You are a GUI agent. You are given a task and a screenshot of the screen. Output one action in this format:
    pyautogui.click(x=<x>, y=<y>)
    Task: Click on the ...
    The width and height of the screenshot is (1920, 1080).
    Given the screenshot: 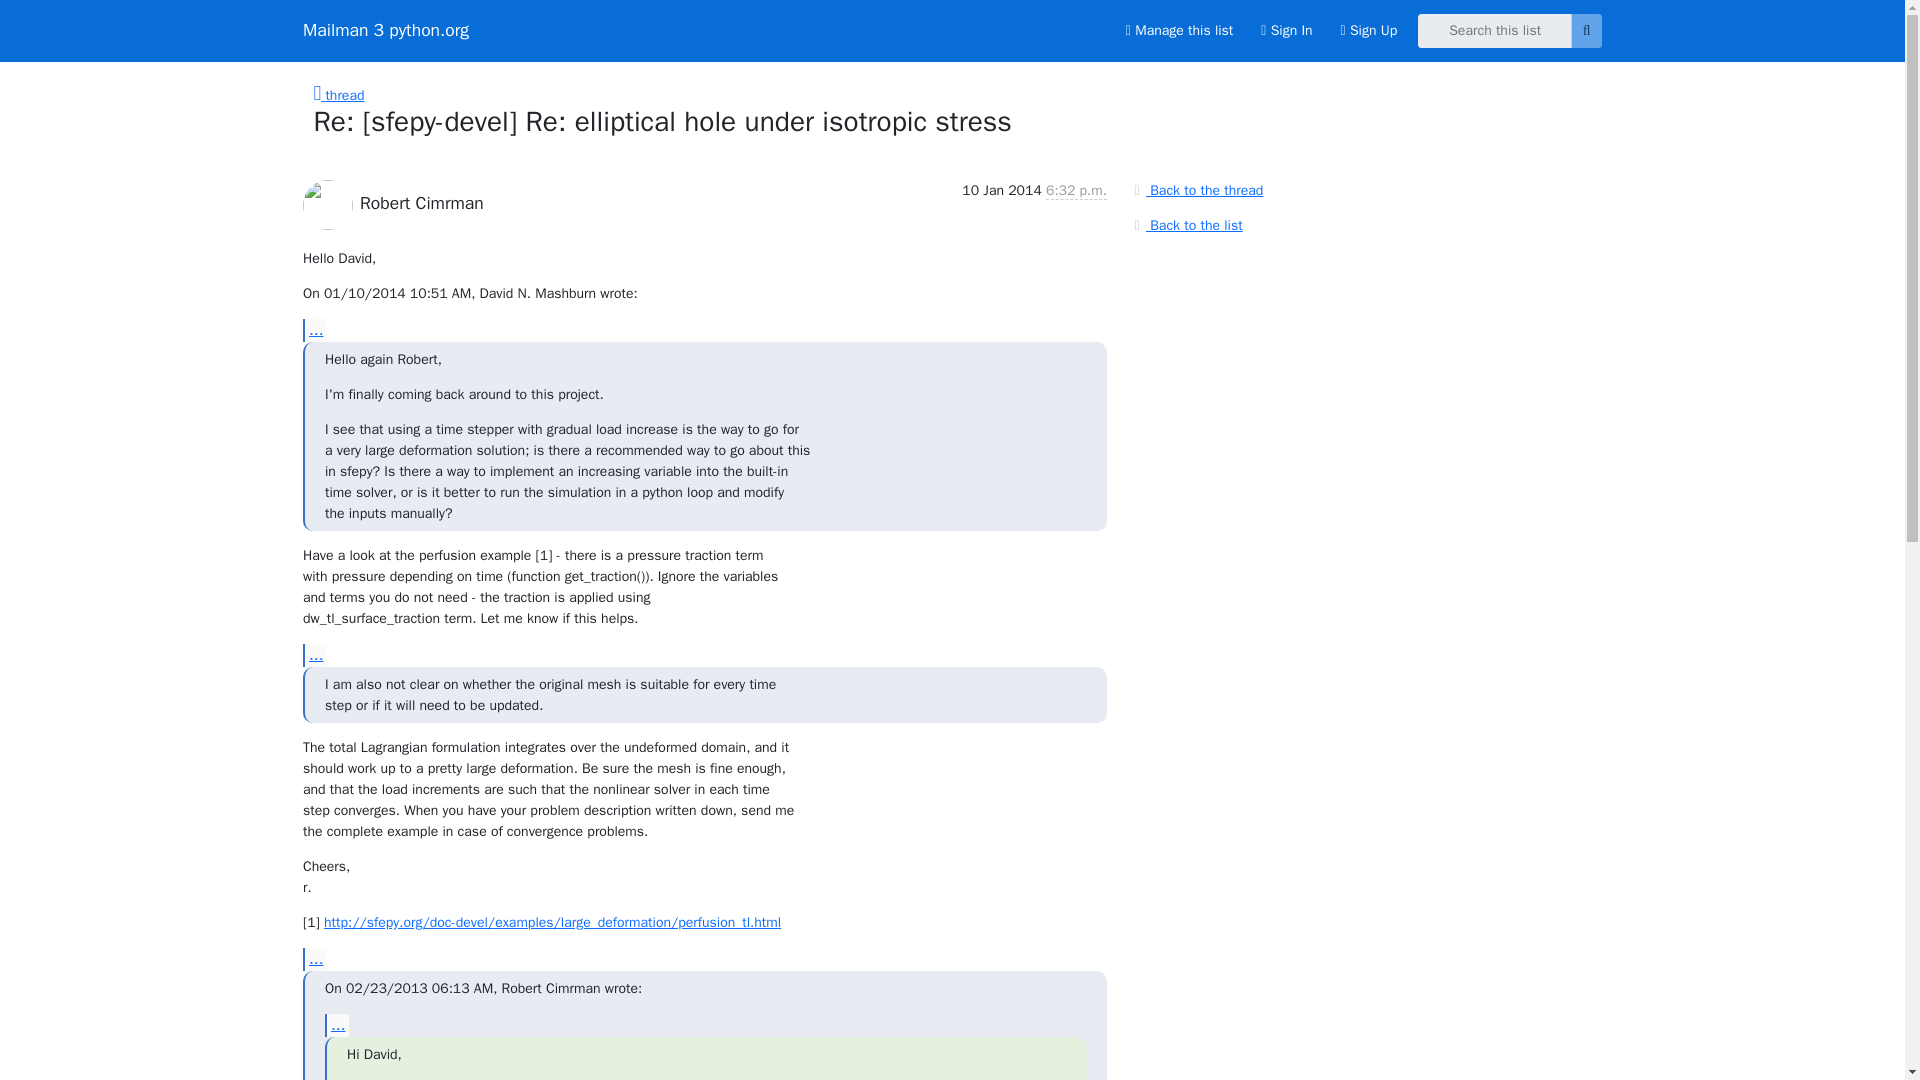 What is the action you would take?
    pyautogui.click(x=314, y=959)
    